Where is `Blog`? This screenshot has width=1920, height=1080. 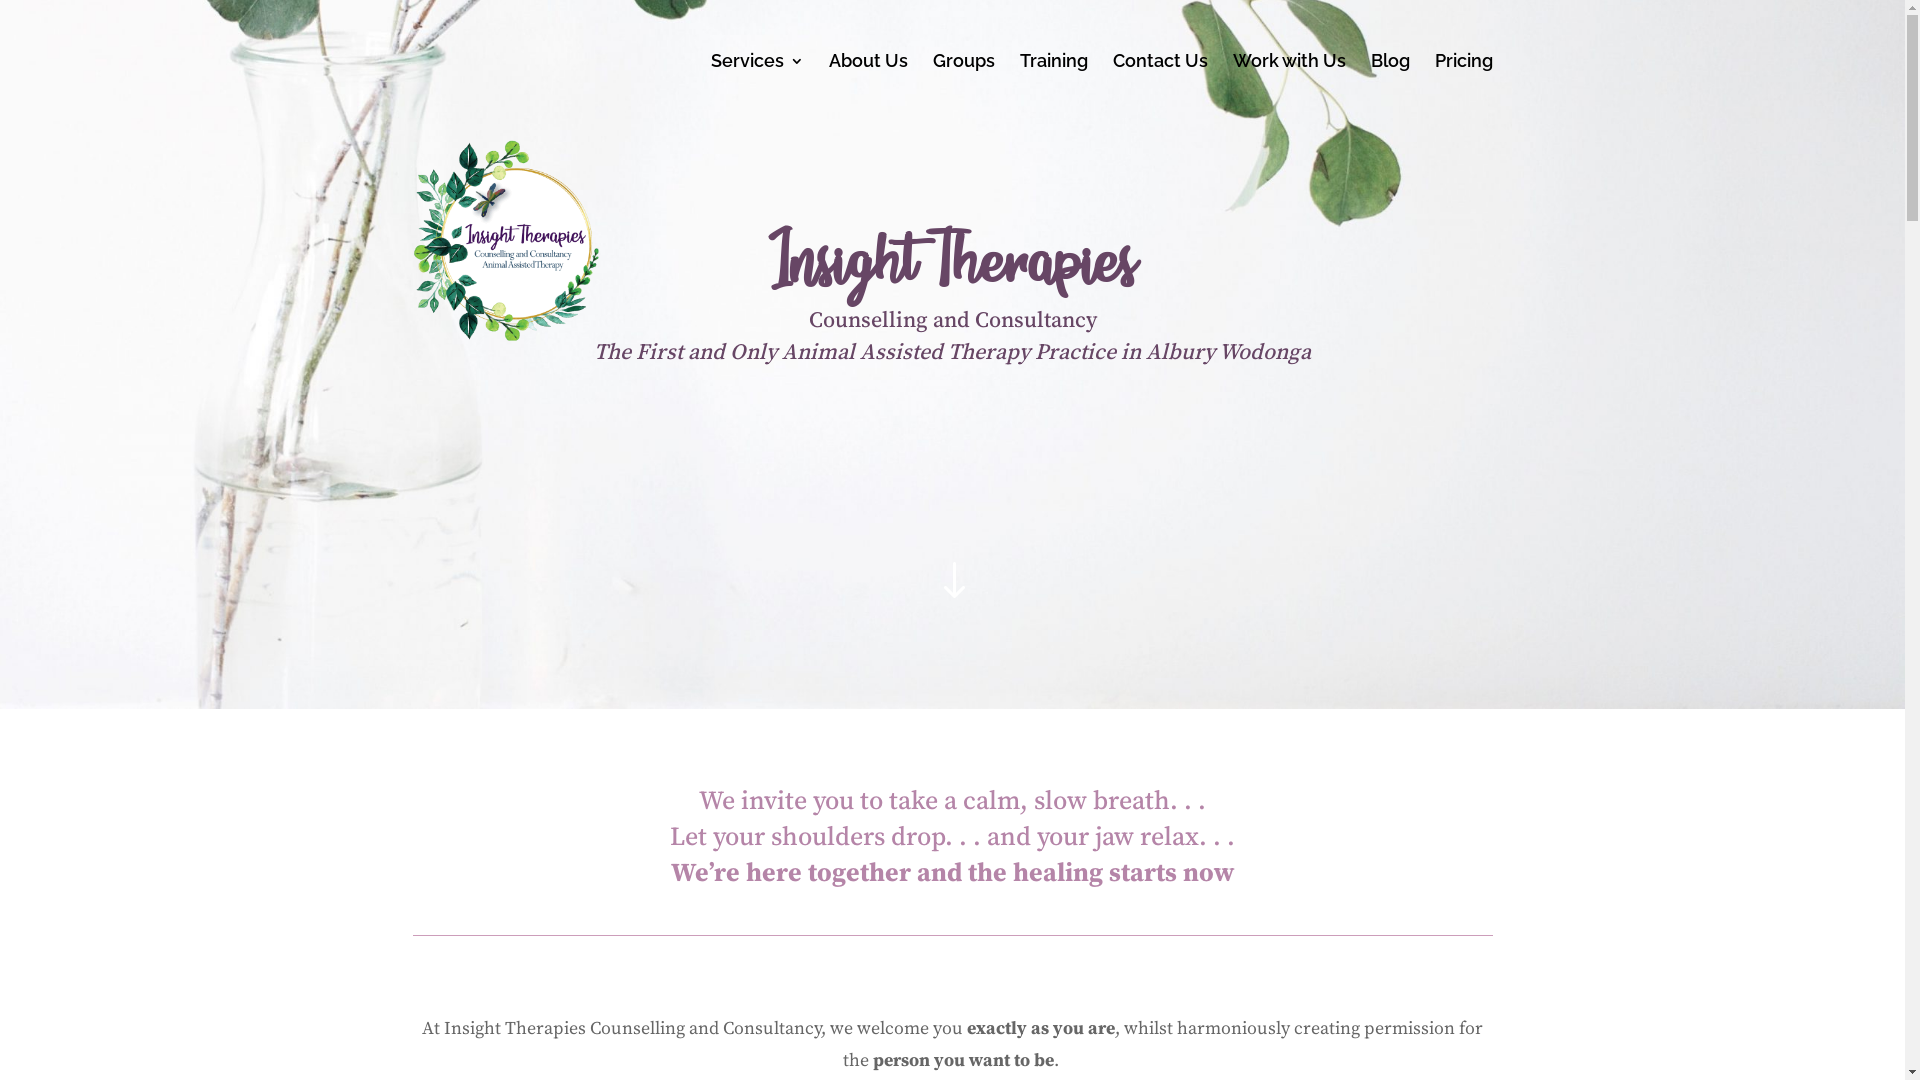
Blog is located at coordinates (1390, 88).